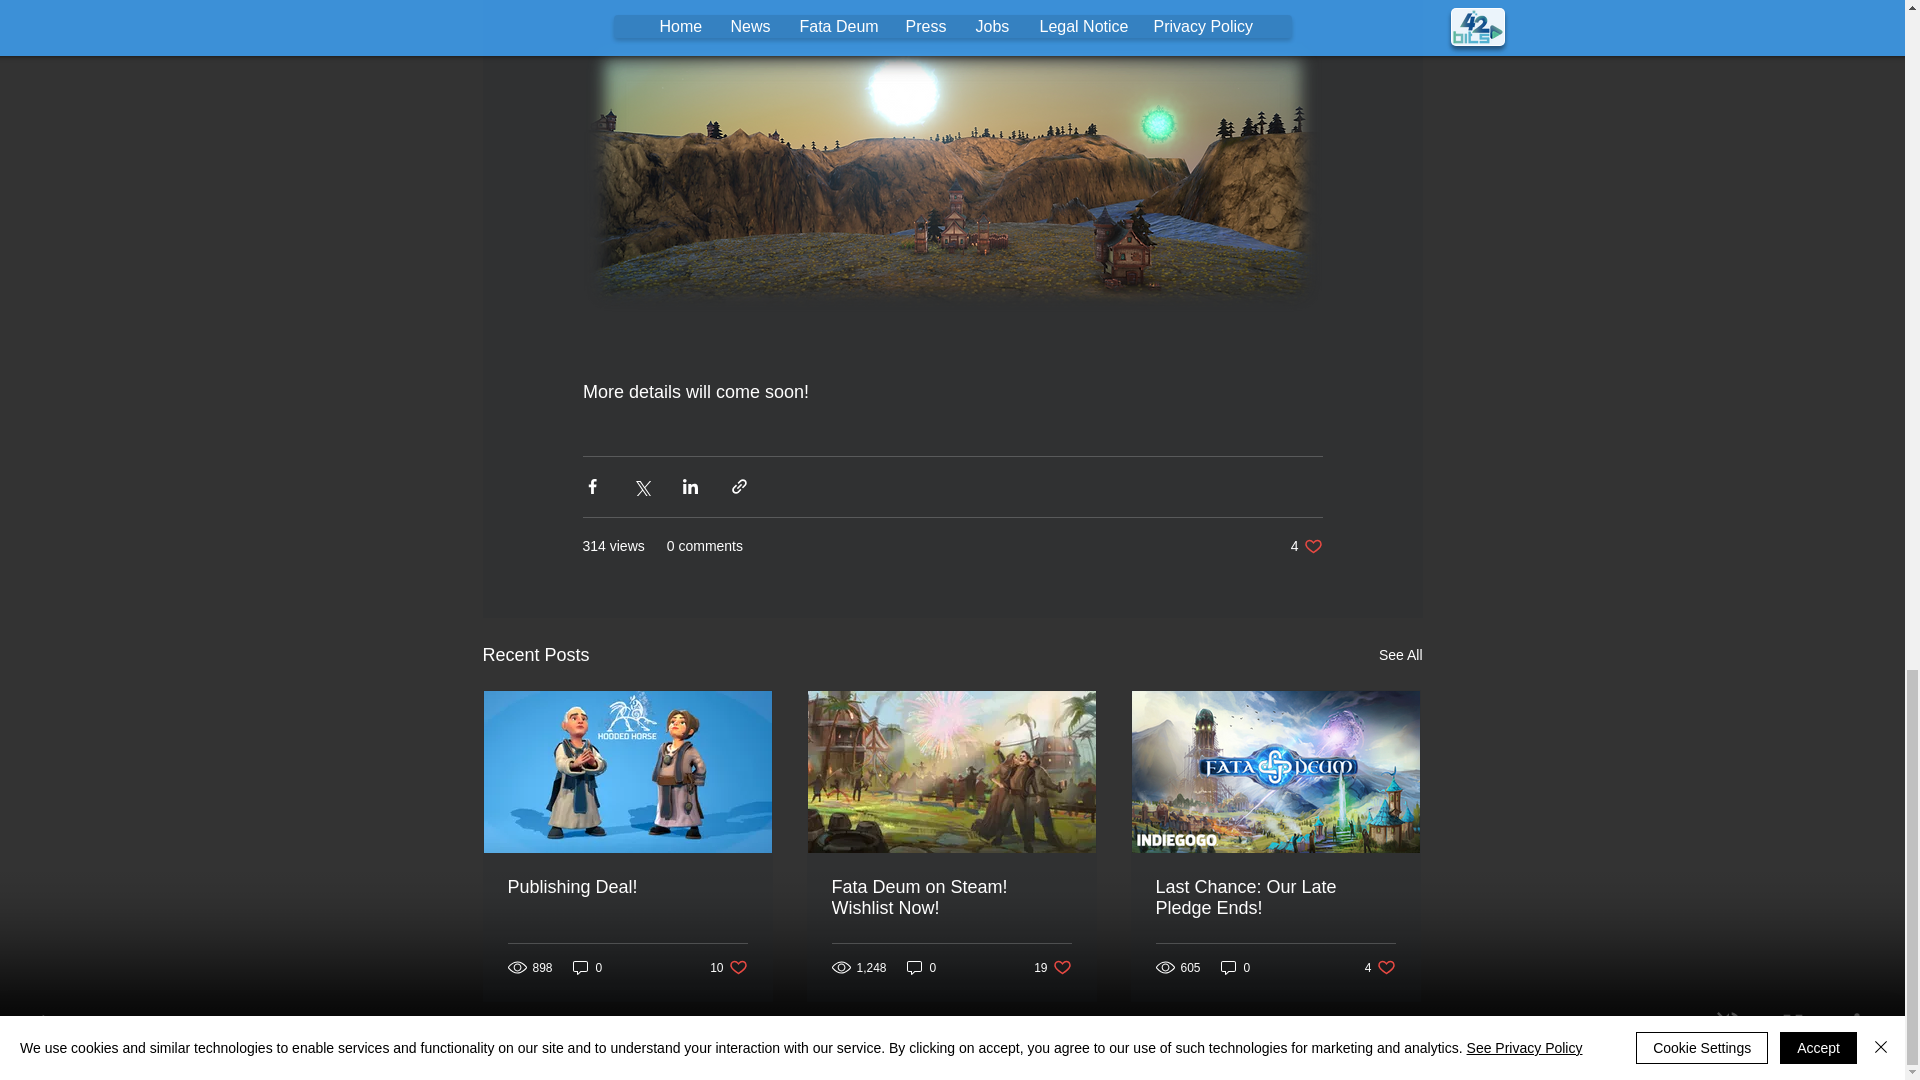 This screenshot has width=1920, height=1080. I want to click on 0, so click(1052, 967).